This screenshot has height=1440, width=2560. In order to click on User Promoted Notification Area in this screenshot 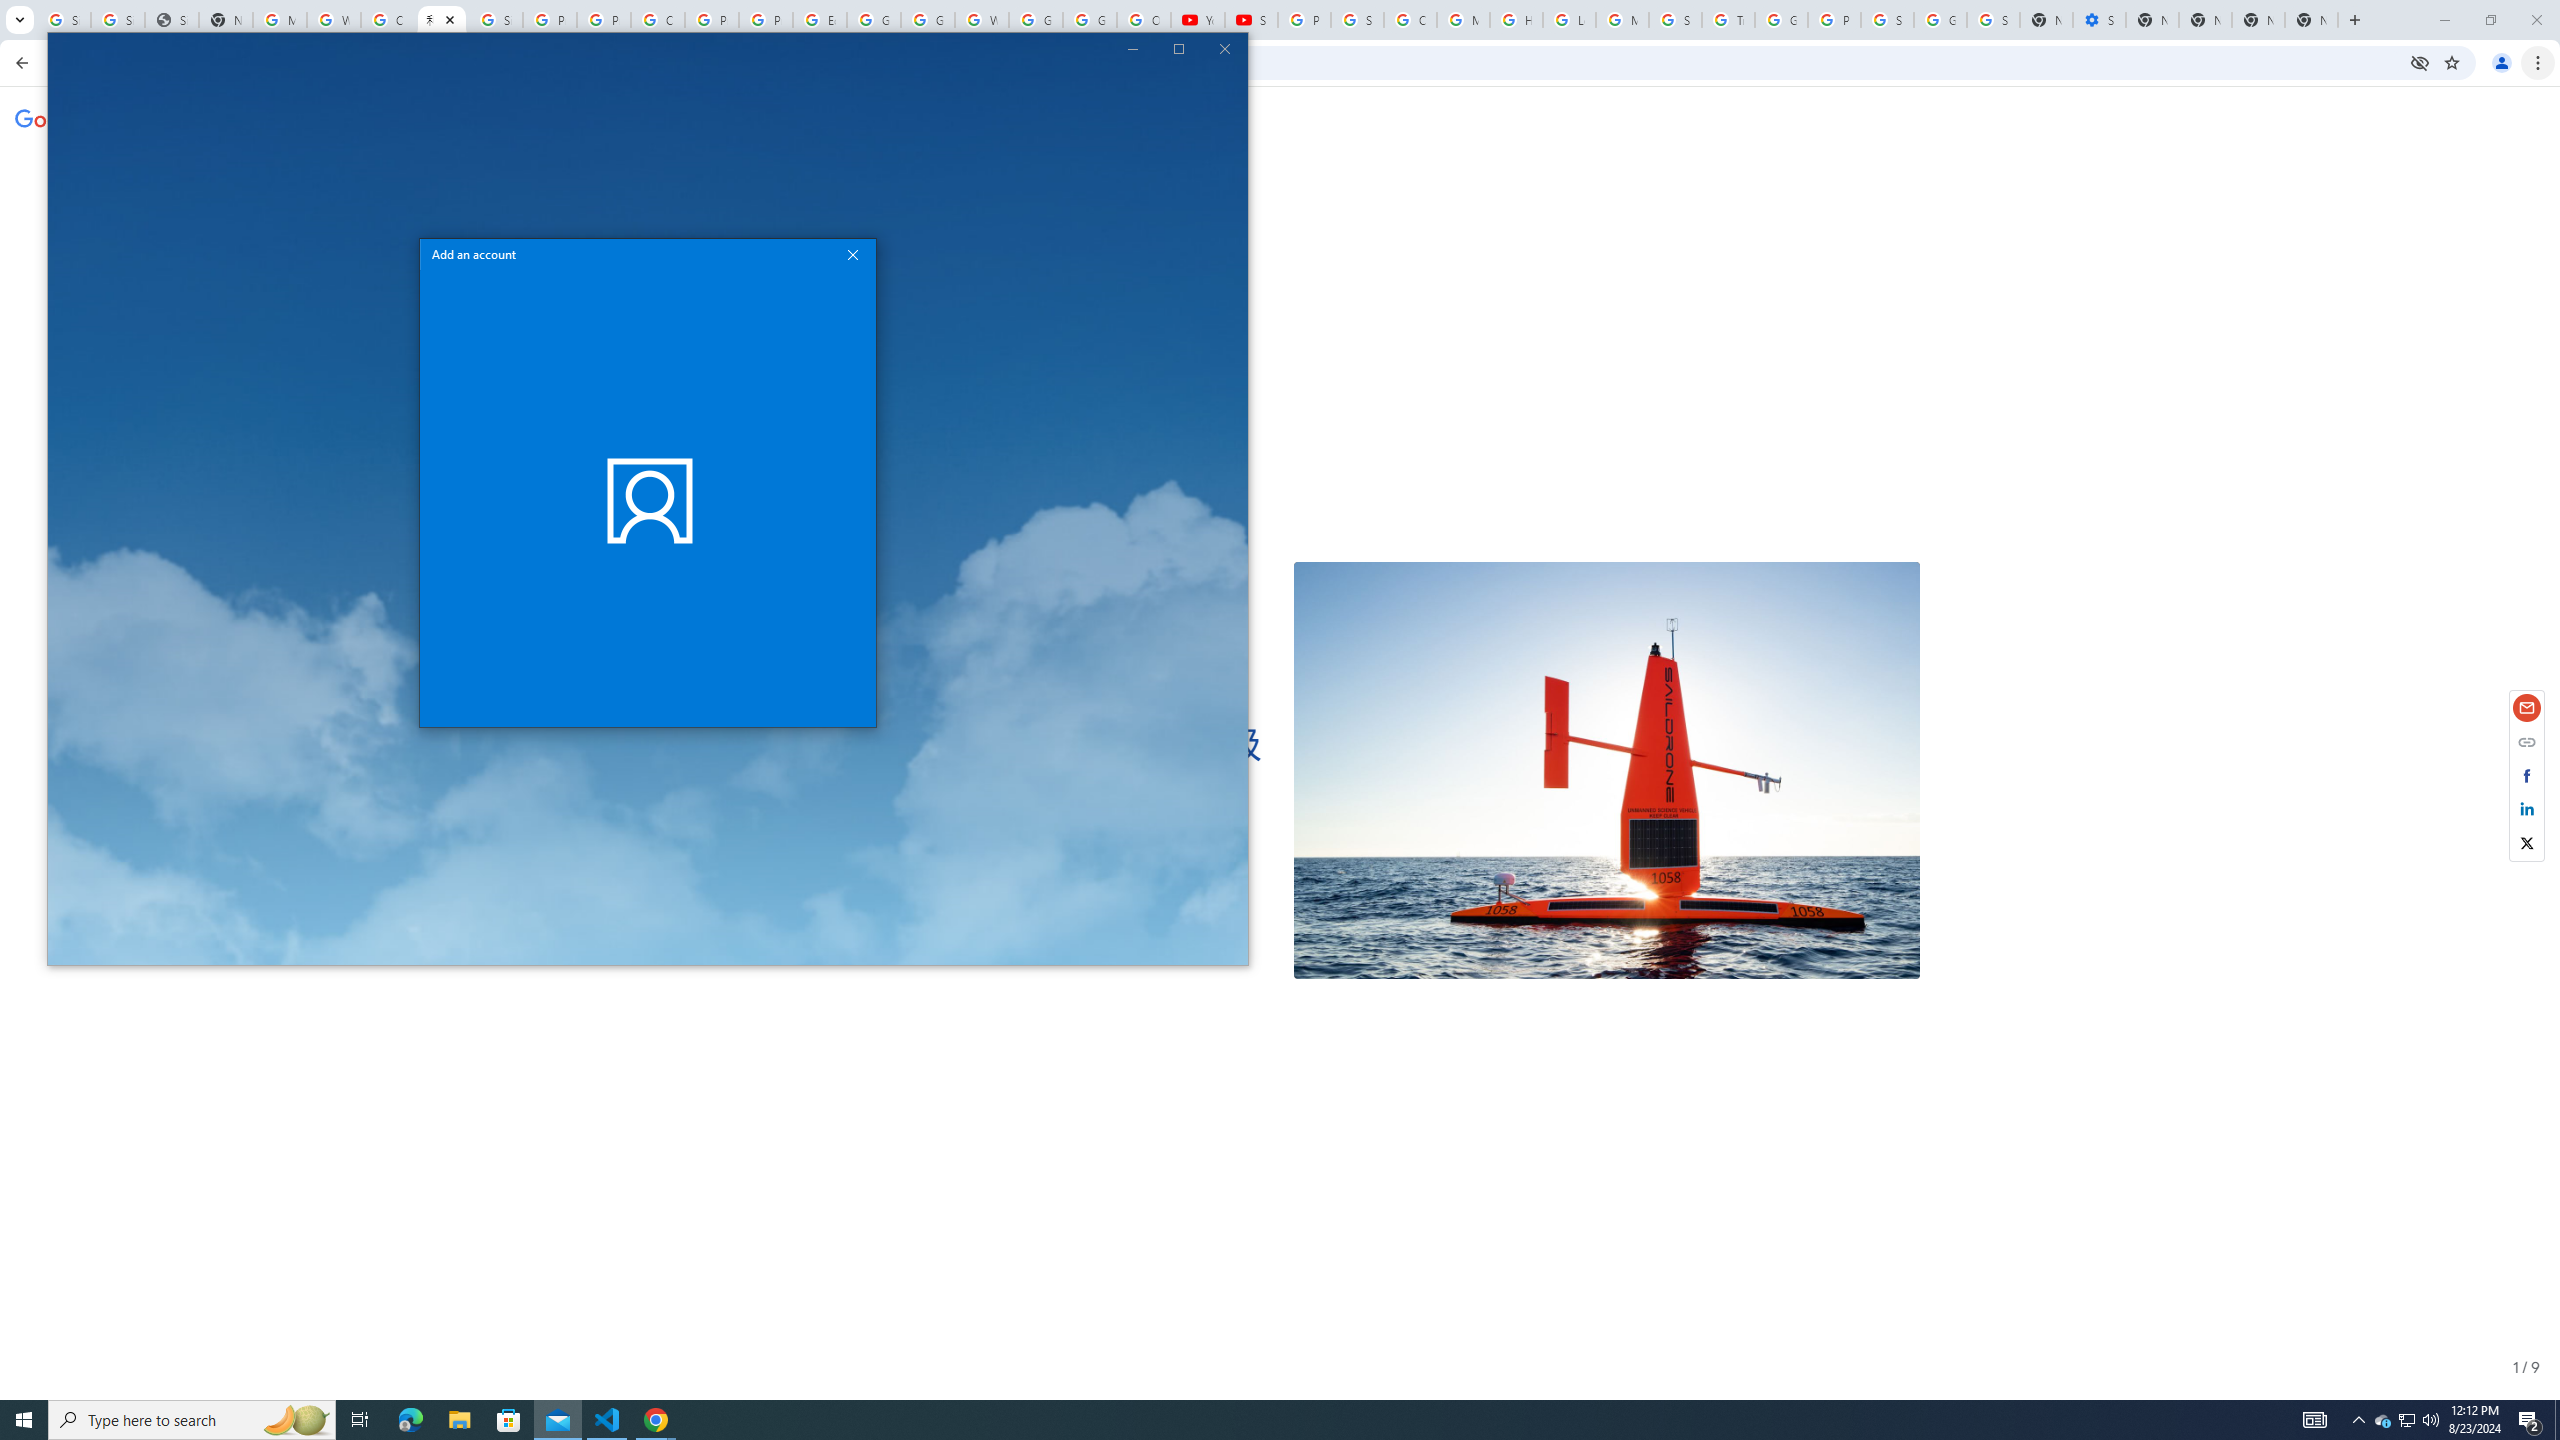, I will do `click(360, 1420)`.